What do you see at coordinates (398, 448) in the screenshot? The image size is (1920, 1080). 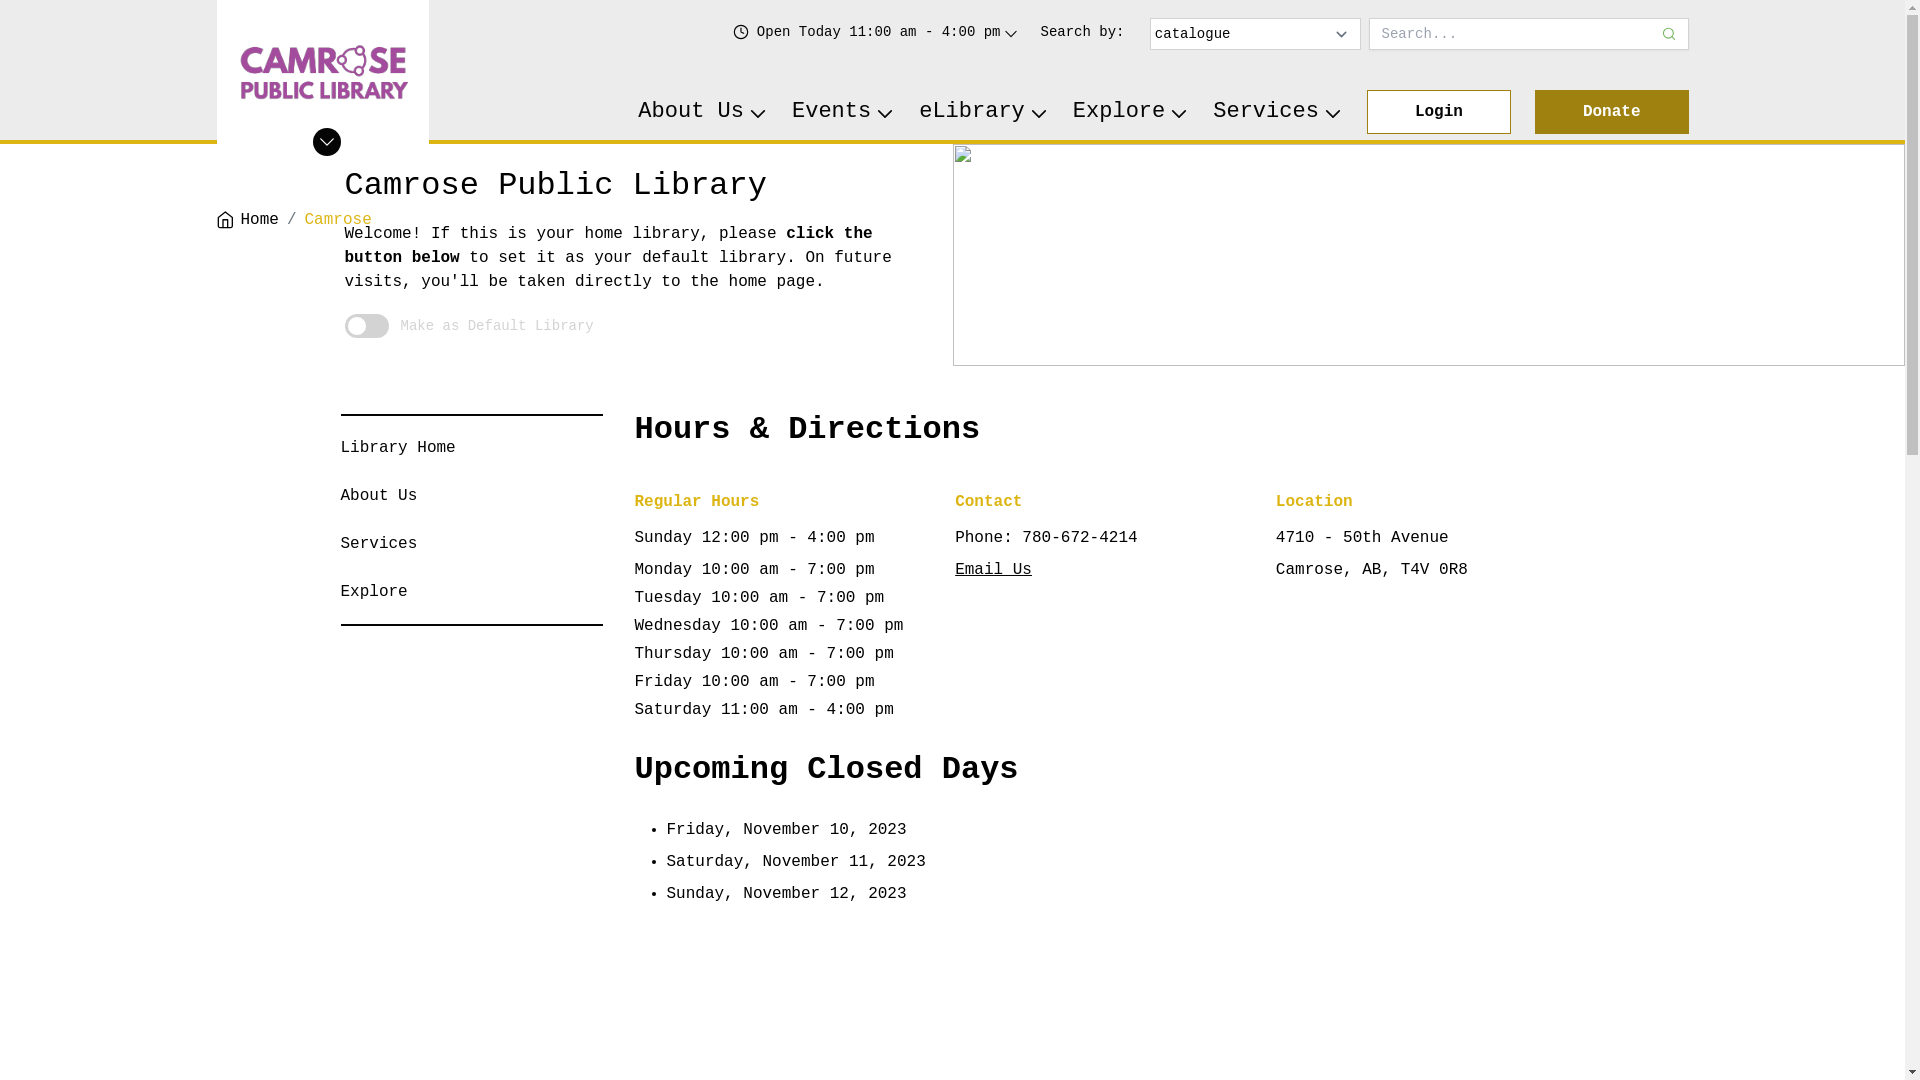 I see `Library Home` at bounding box center [398, 448].